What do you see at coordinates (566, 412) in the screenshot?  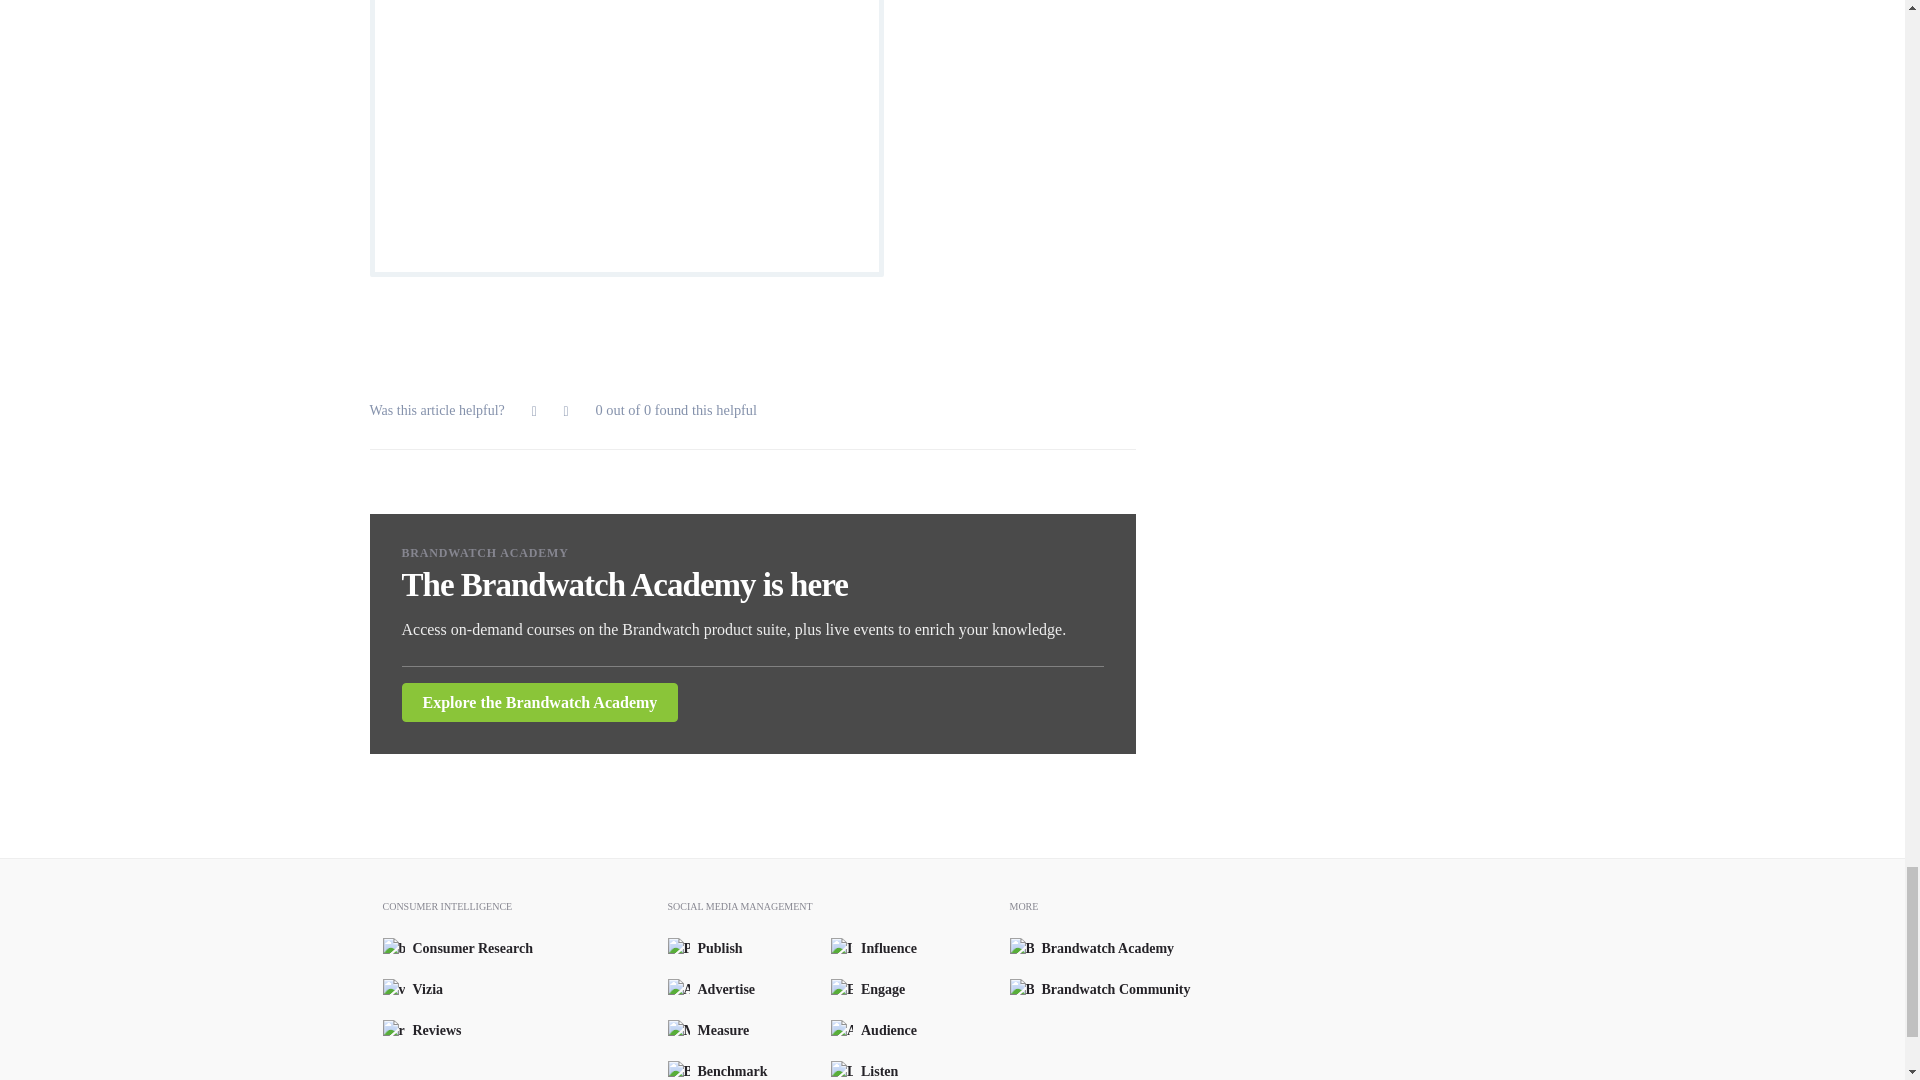 I see `No` at bounding box center [566, 412].